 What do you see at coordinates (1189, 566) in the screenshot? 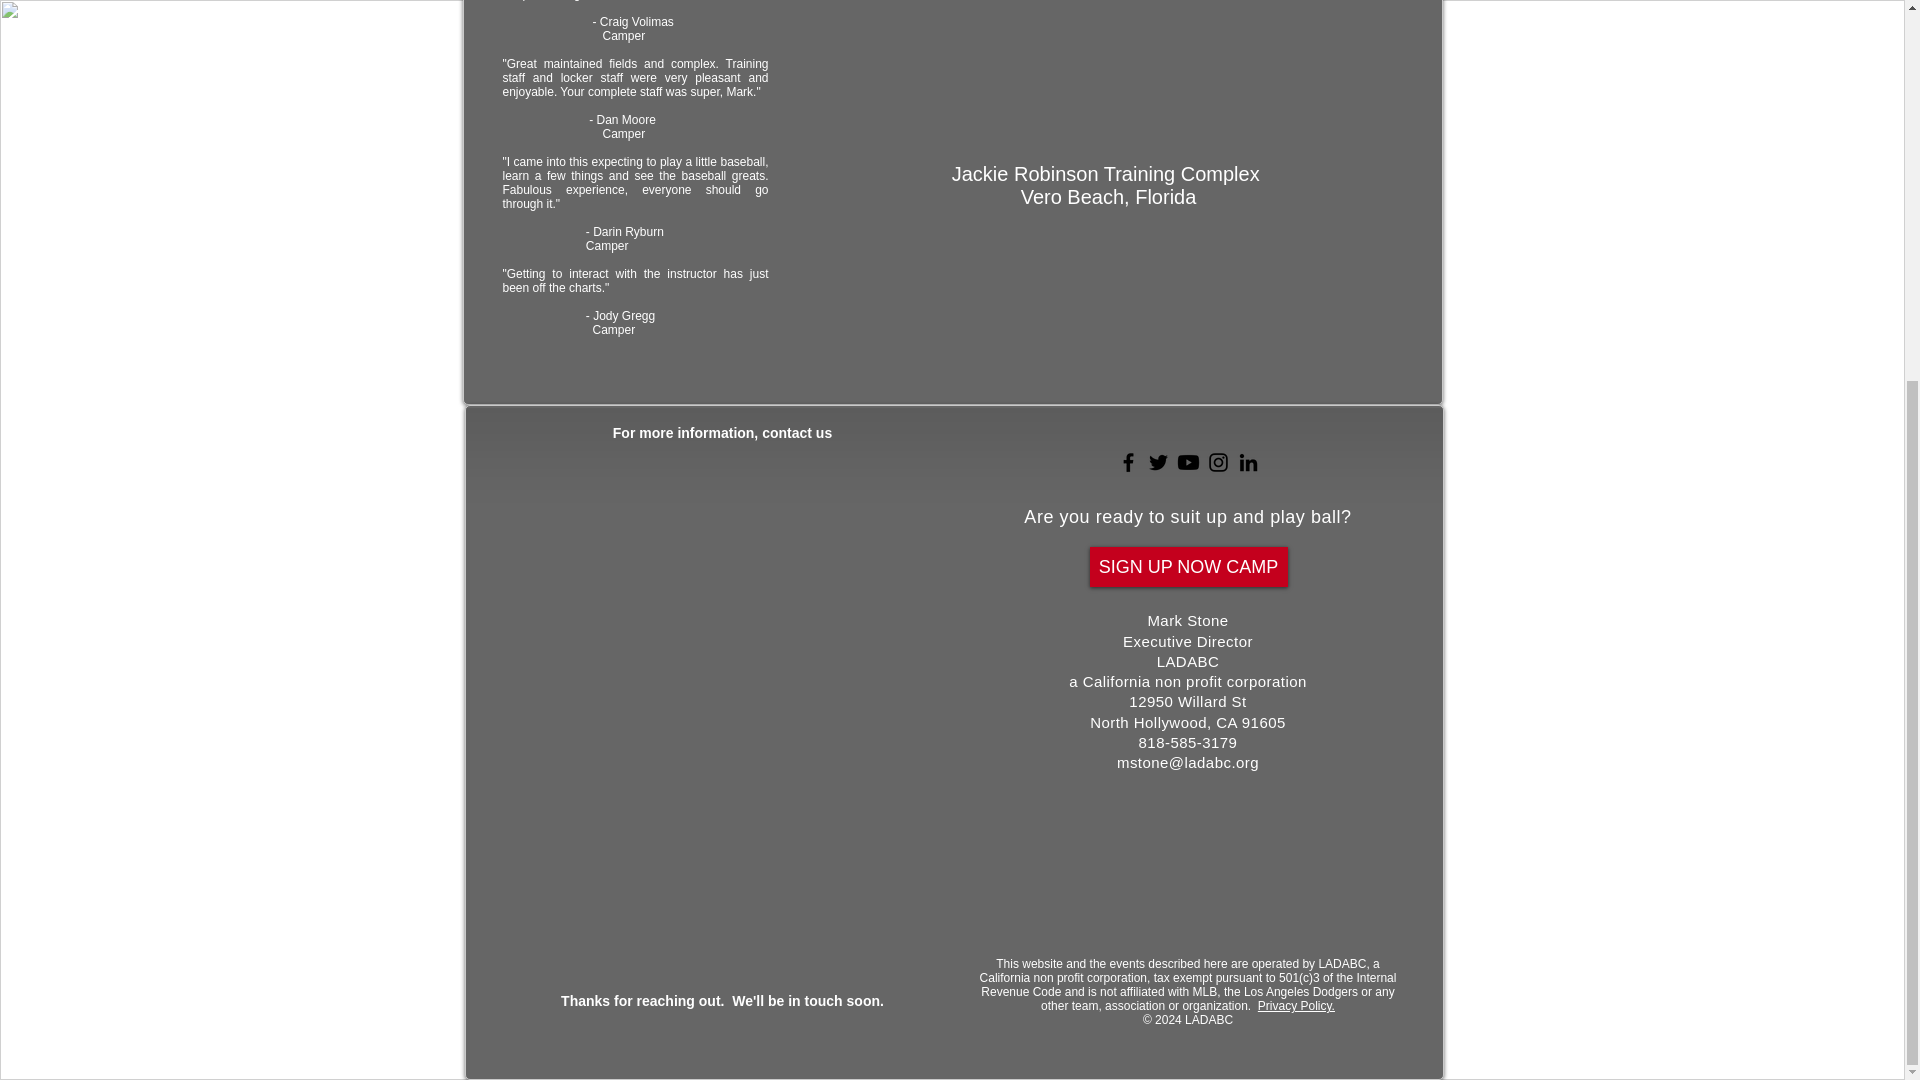
I see `SIGN UP NOW CAMP` at bounding box center [1189, 566].